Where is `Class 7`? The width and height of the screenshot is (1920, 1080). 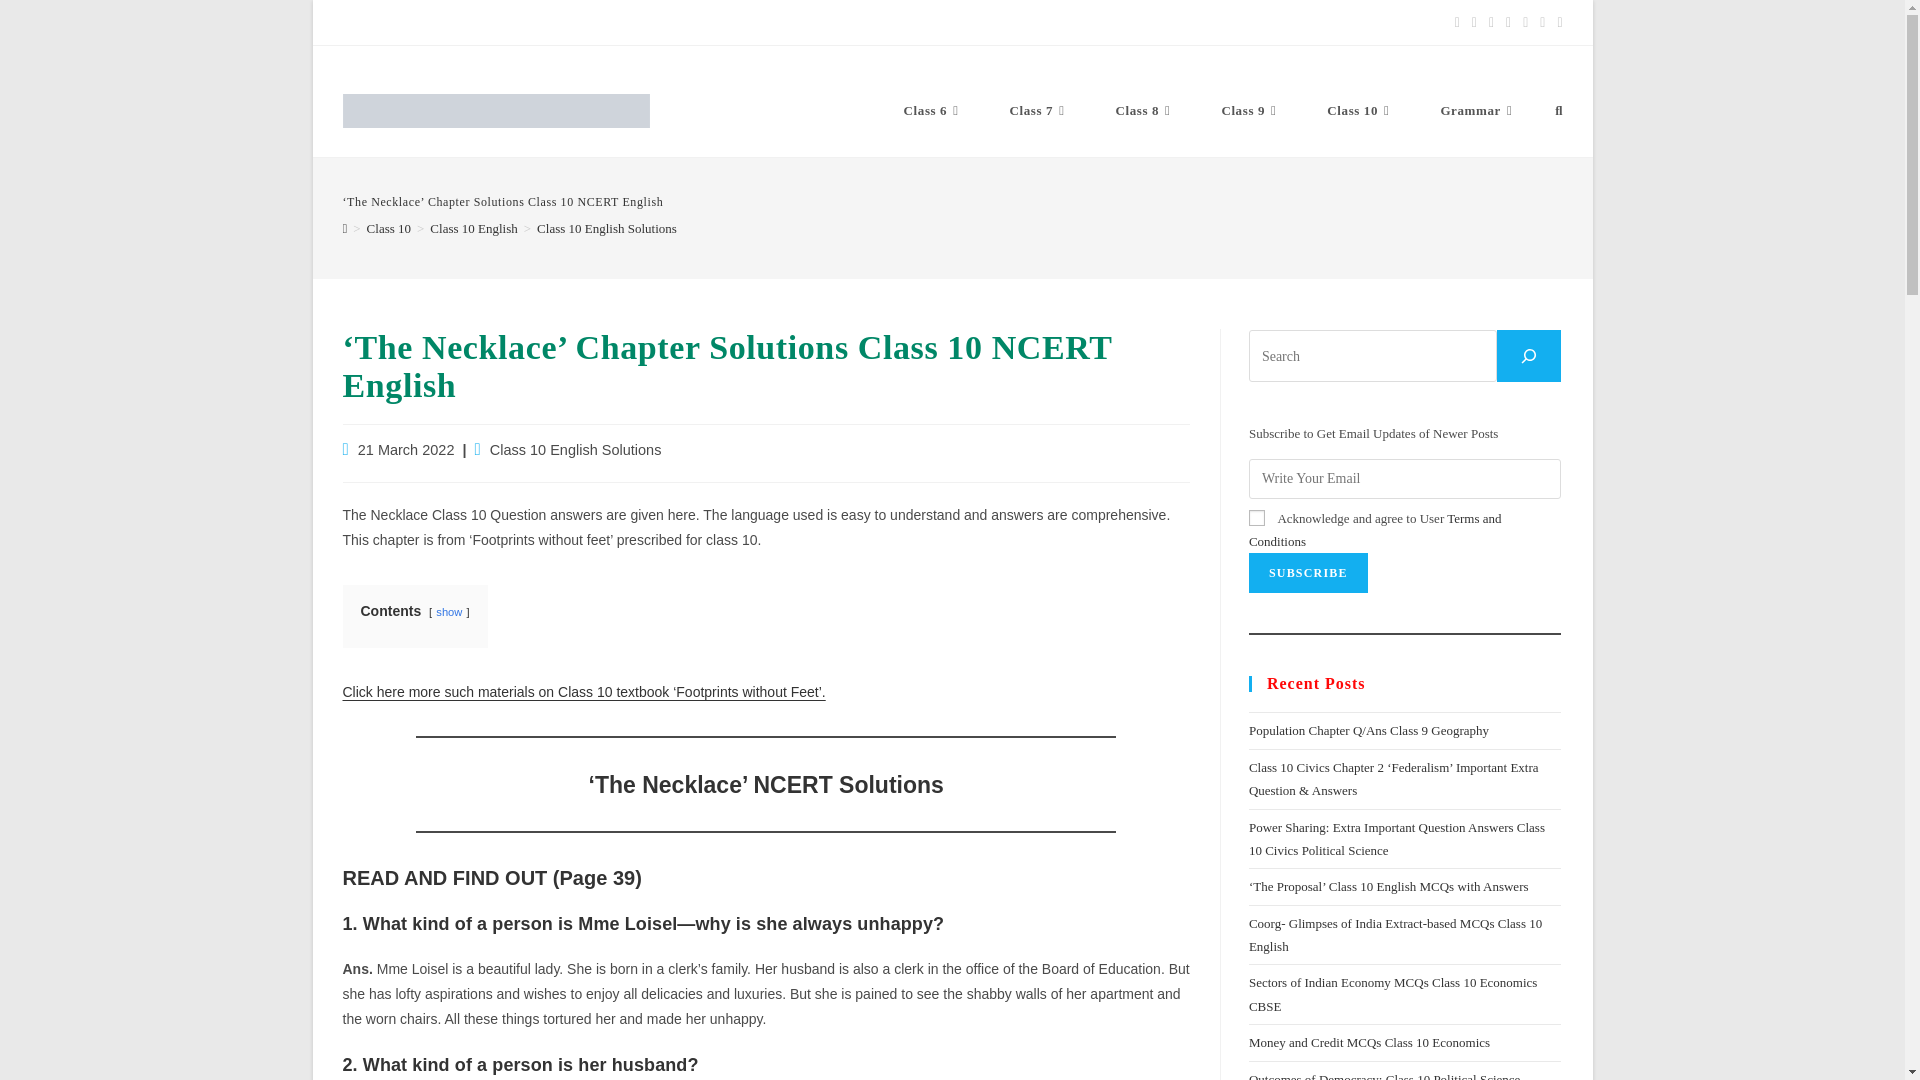
Class 7 is located at coordinates (1039, 110).